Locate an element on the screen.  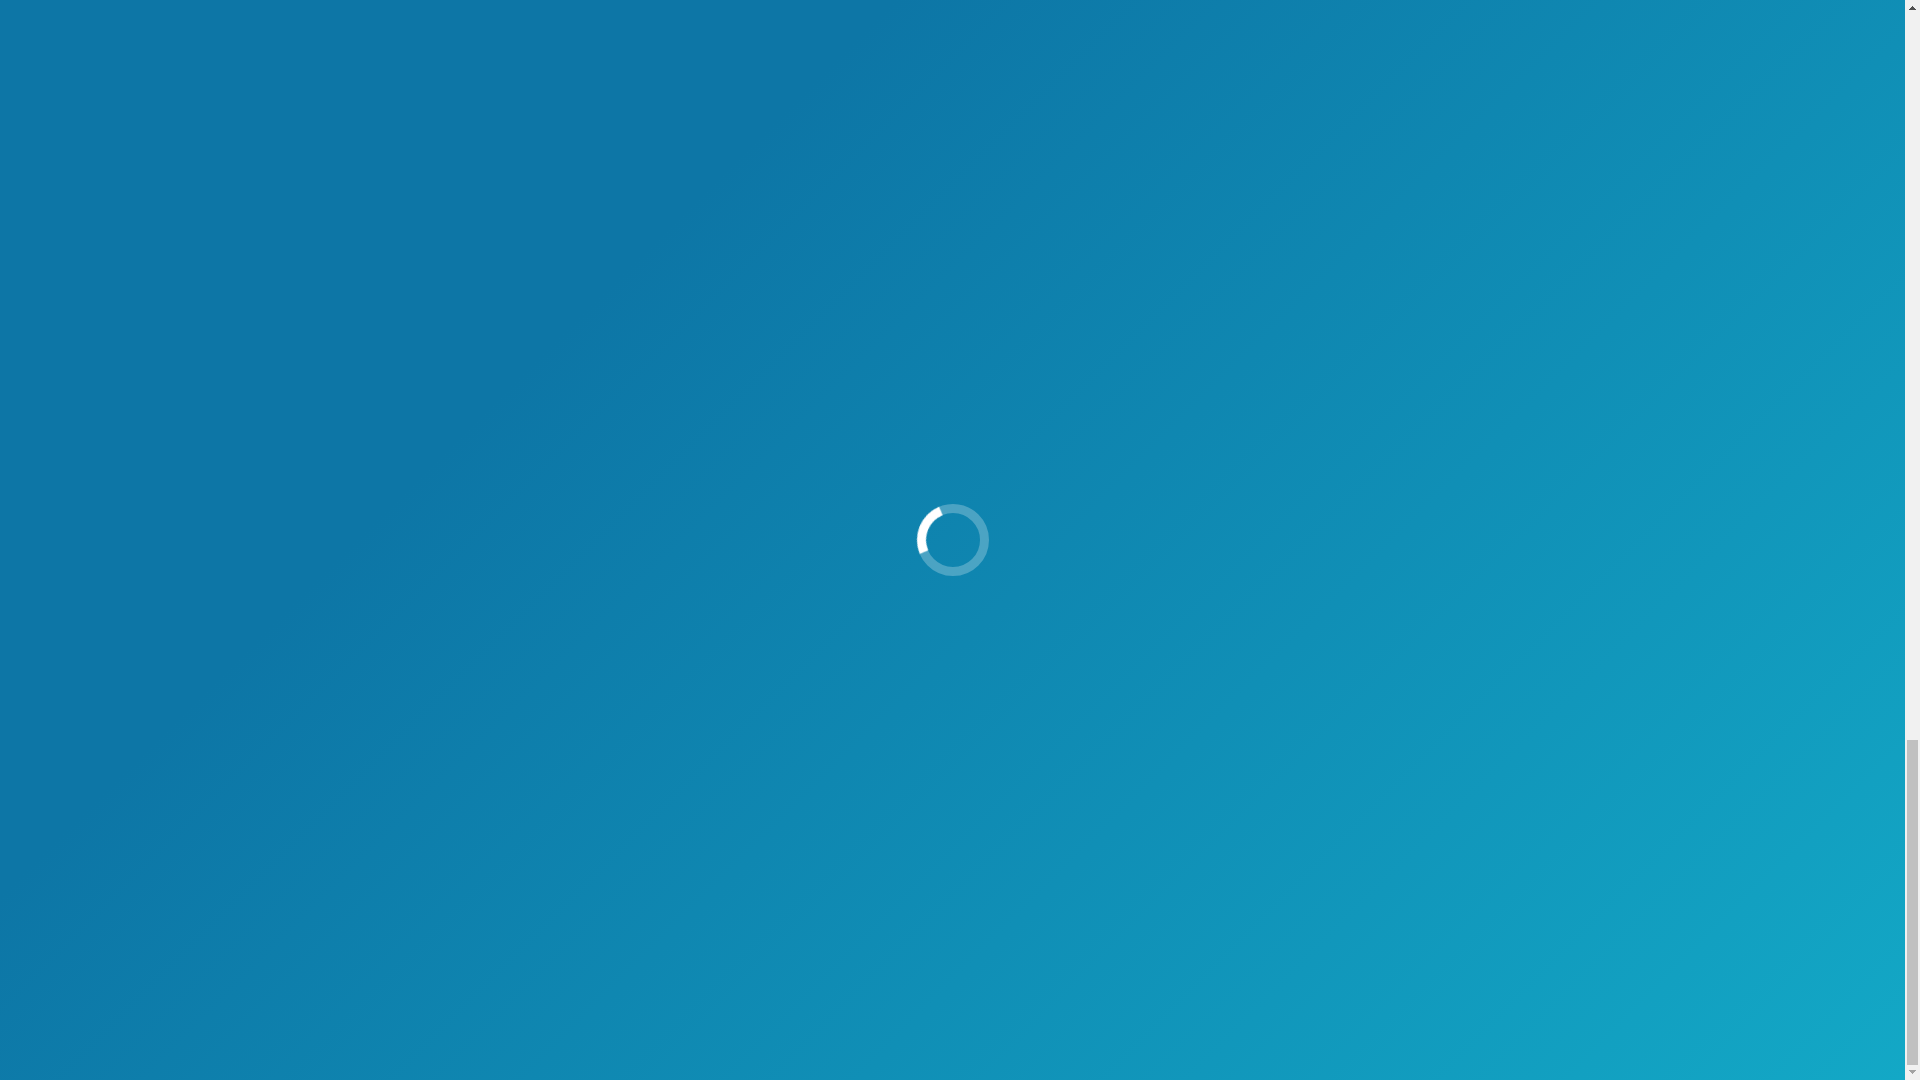
Privacy Policy is located at coordinates (1512, 1050).